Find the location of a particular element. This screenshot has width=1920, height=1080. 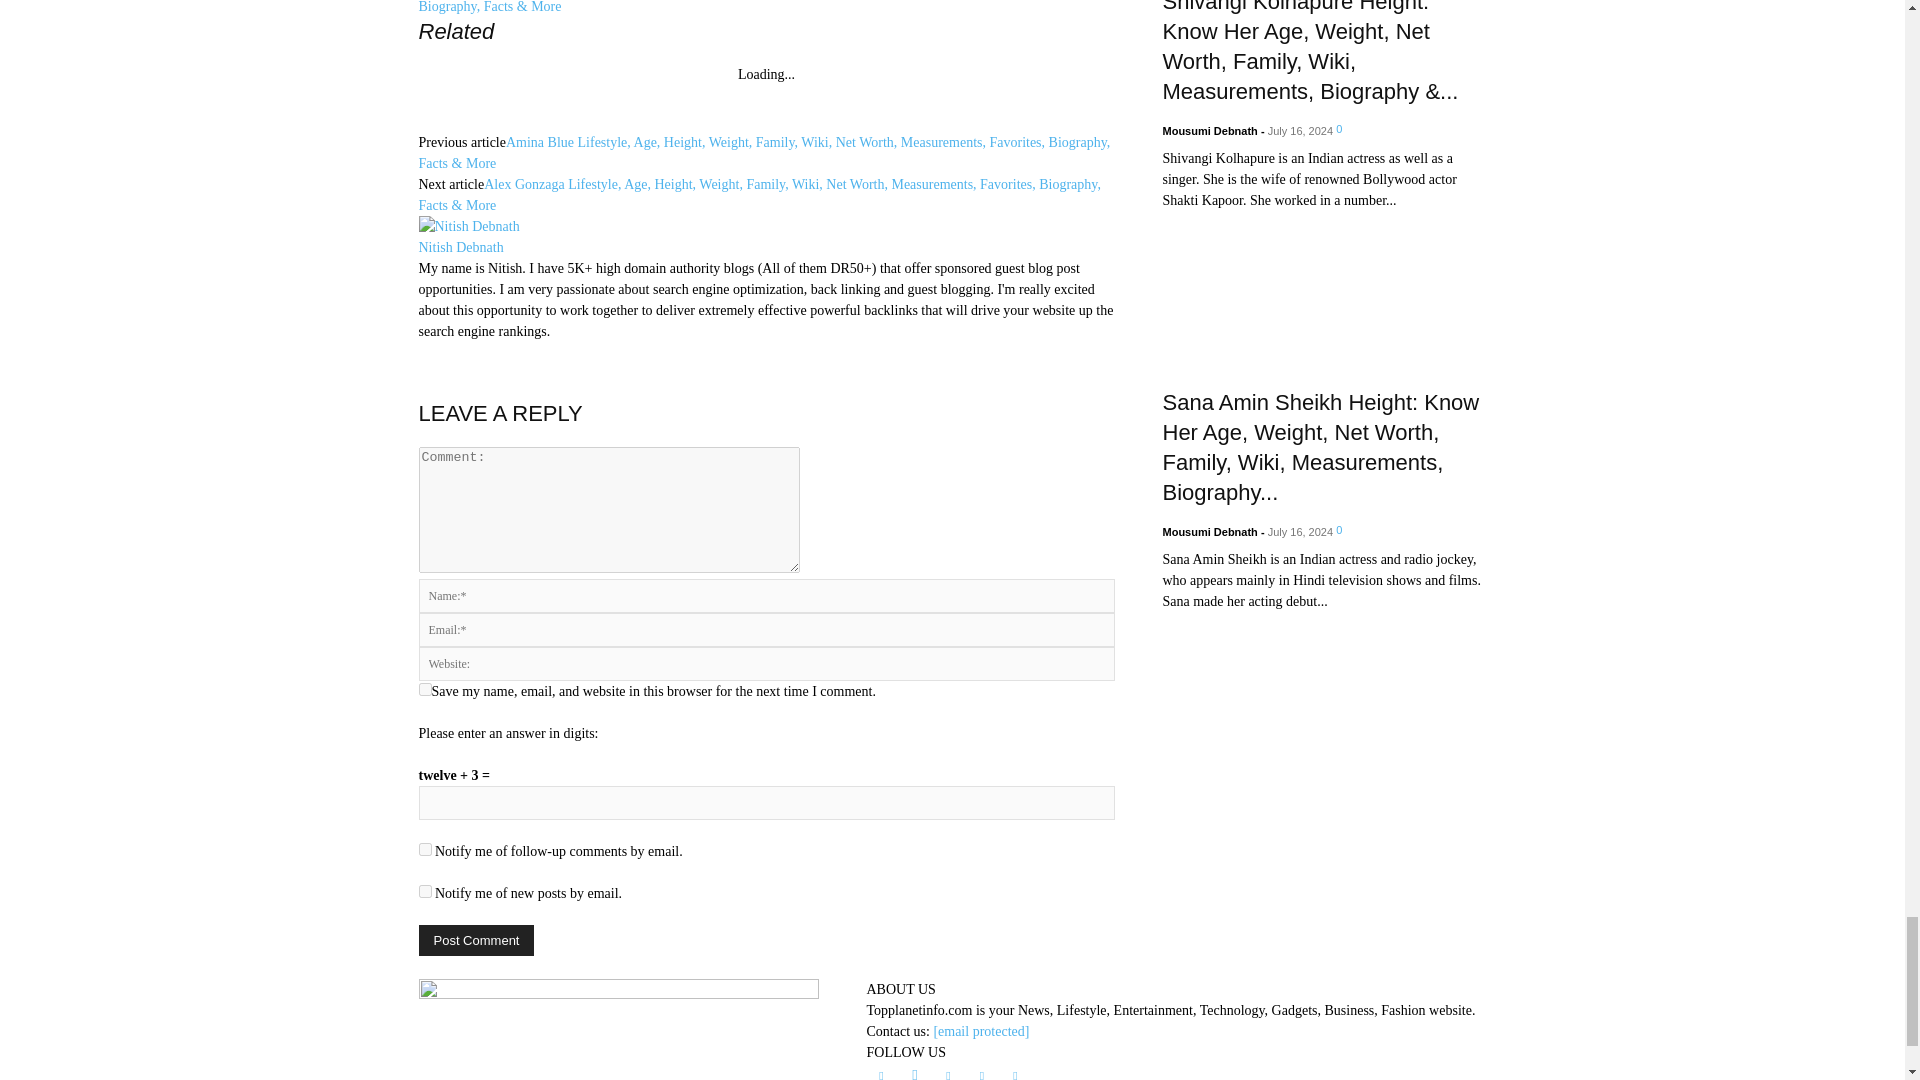

Post Comment is located at coordinates (476, 940).